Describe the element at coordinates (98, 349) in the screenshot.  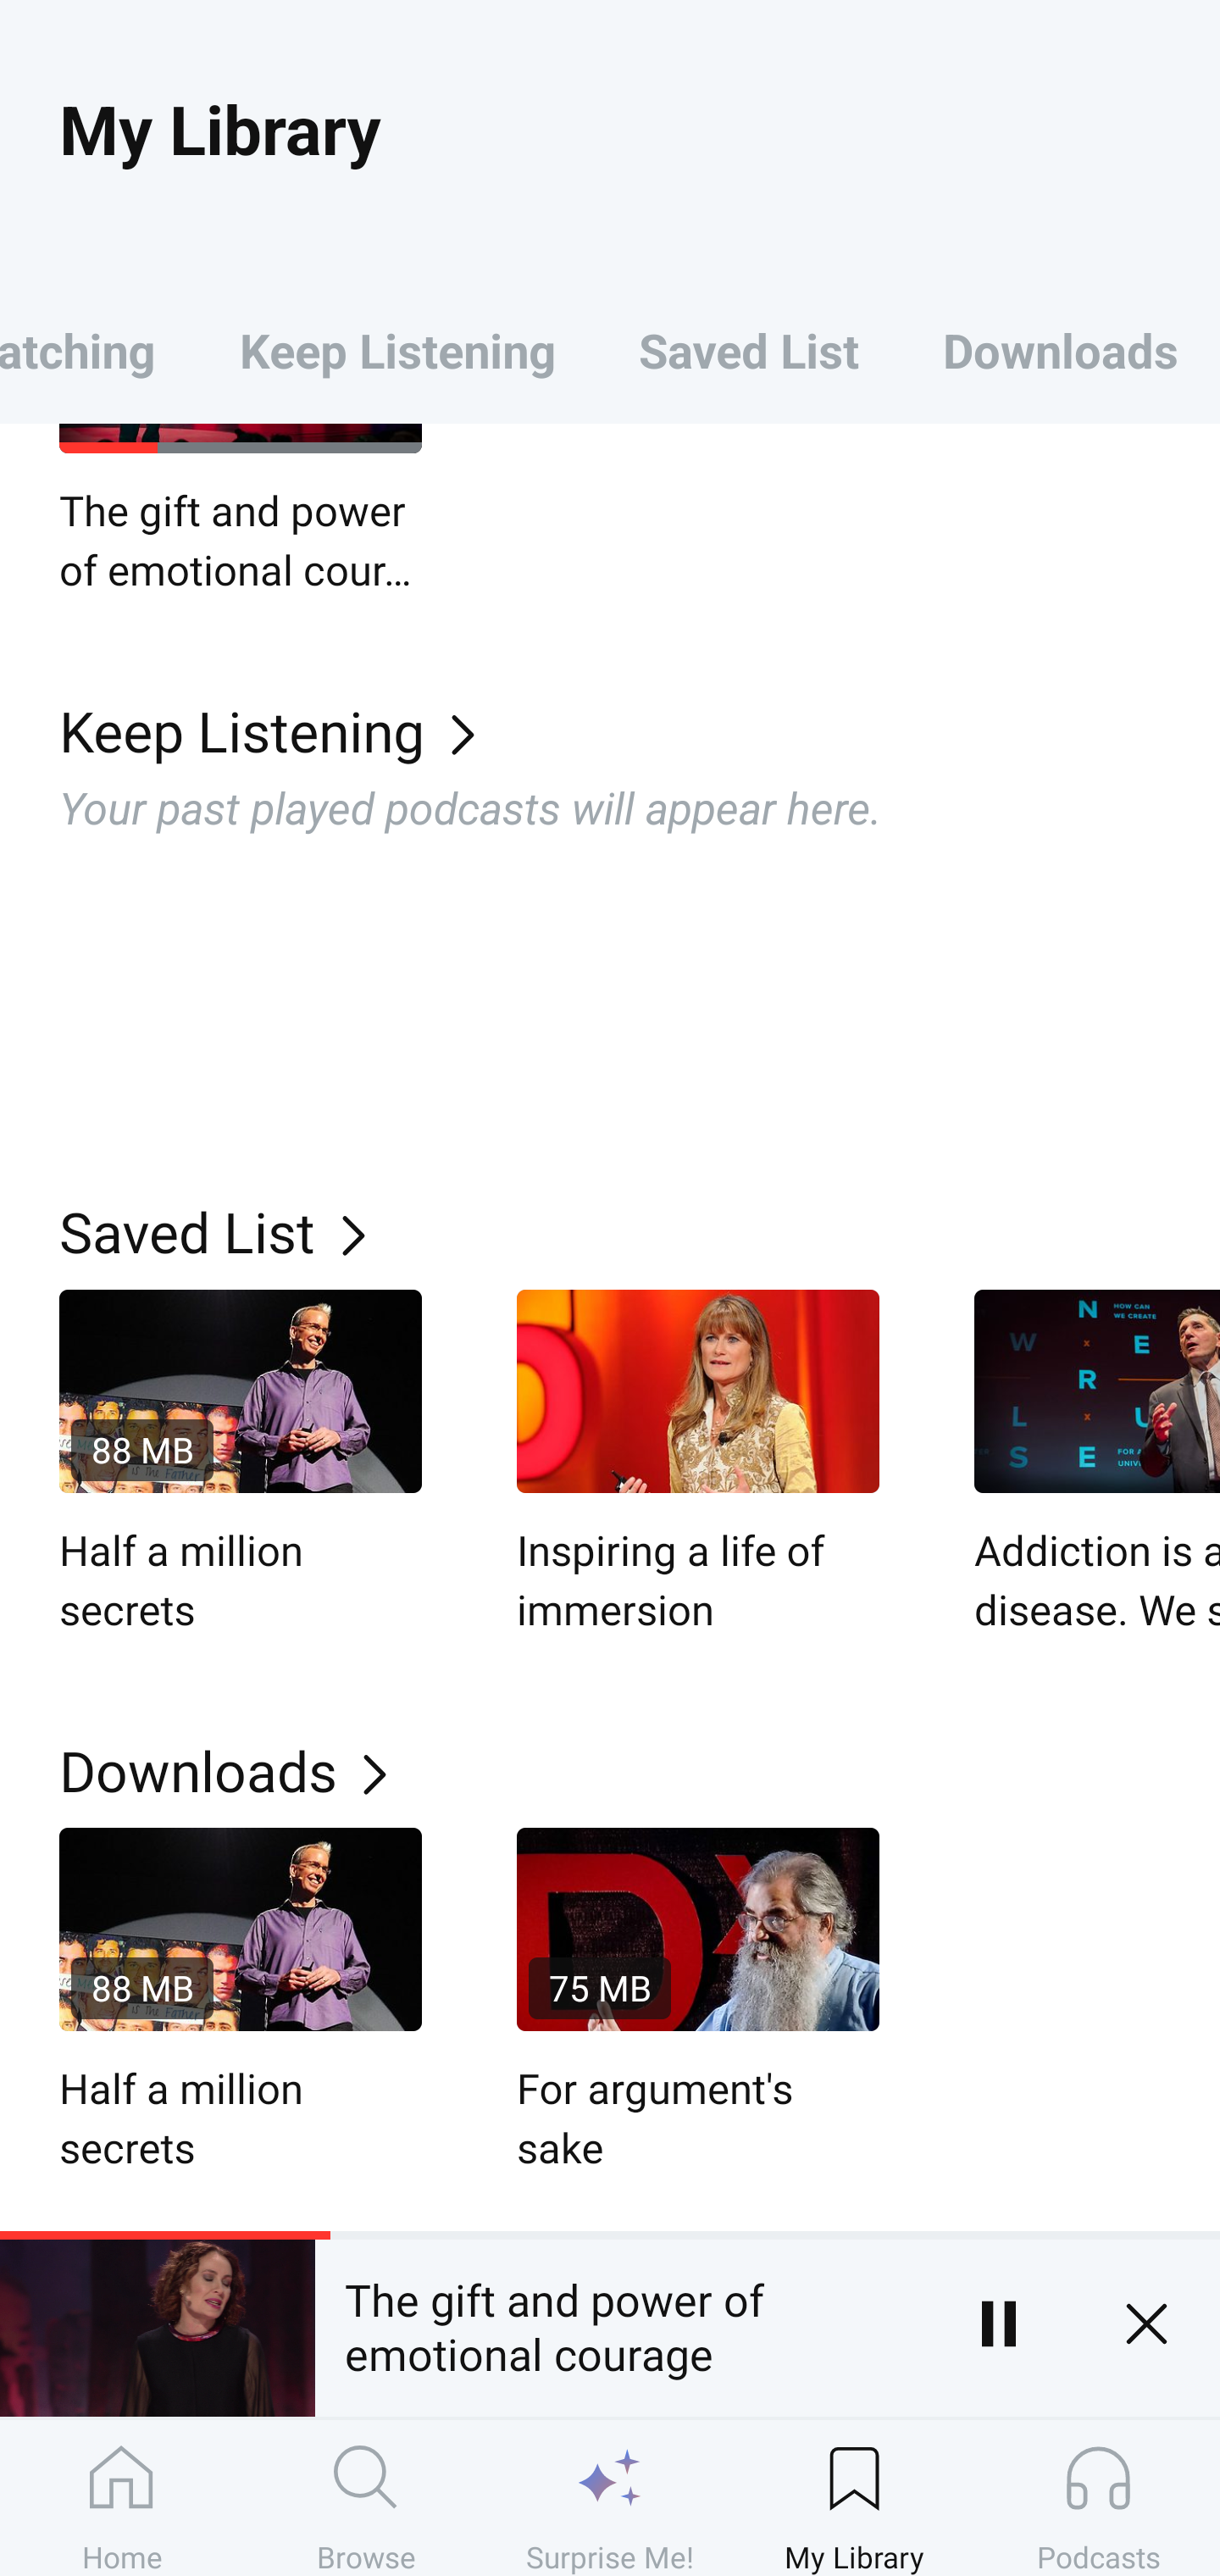
I see `Keep Watching` at that location.